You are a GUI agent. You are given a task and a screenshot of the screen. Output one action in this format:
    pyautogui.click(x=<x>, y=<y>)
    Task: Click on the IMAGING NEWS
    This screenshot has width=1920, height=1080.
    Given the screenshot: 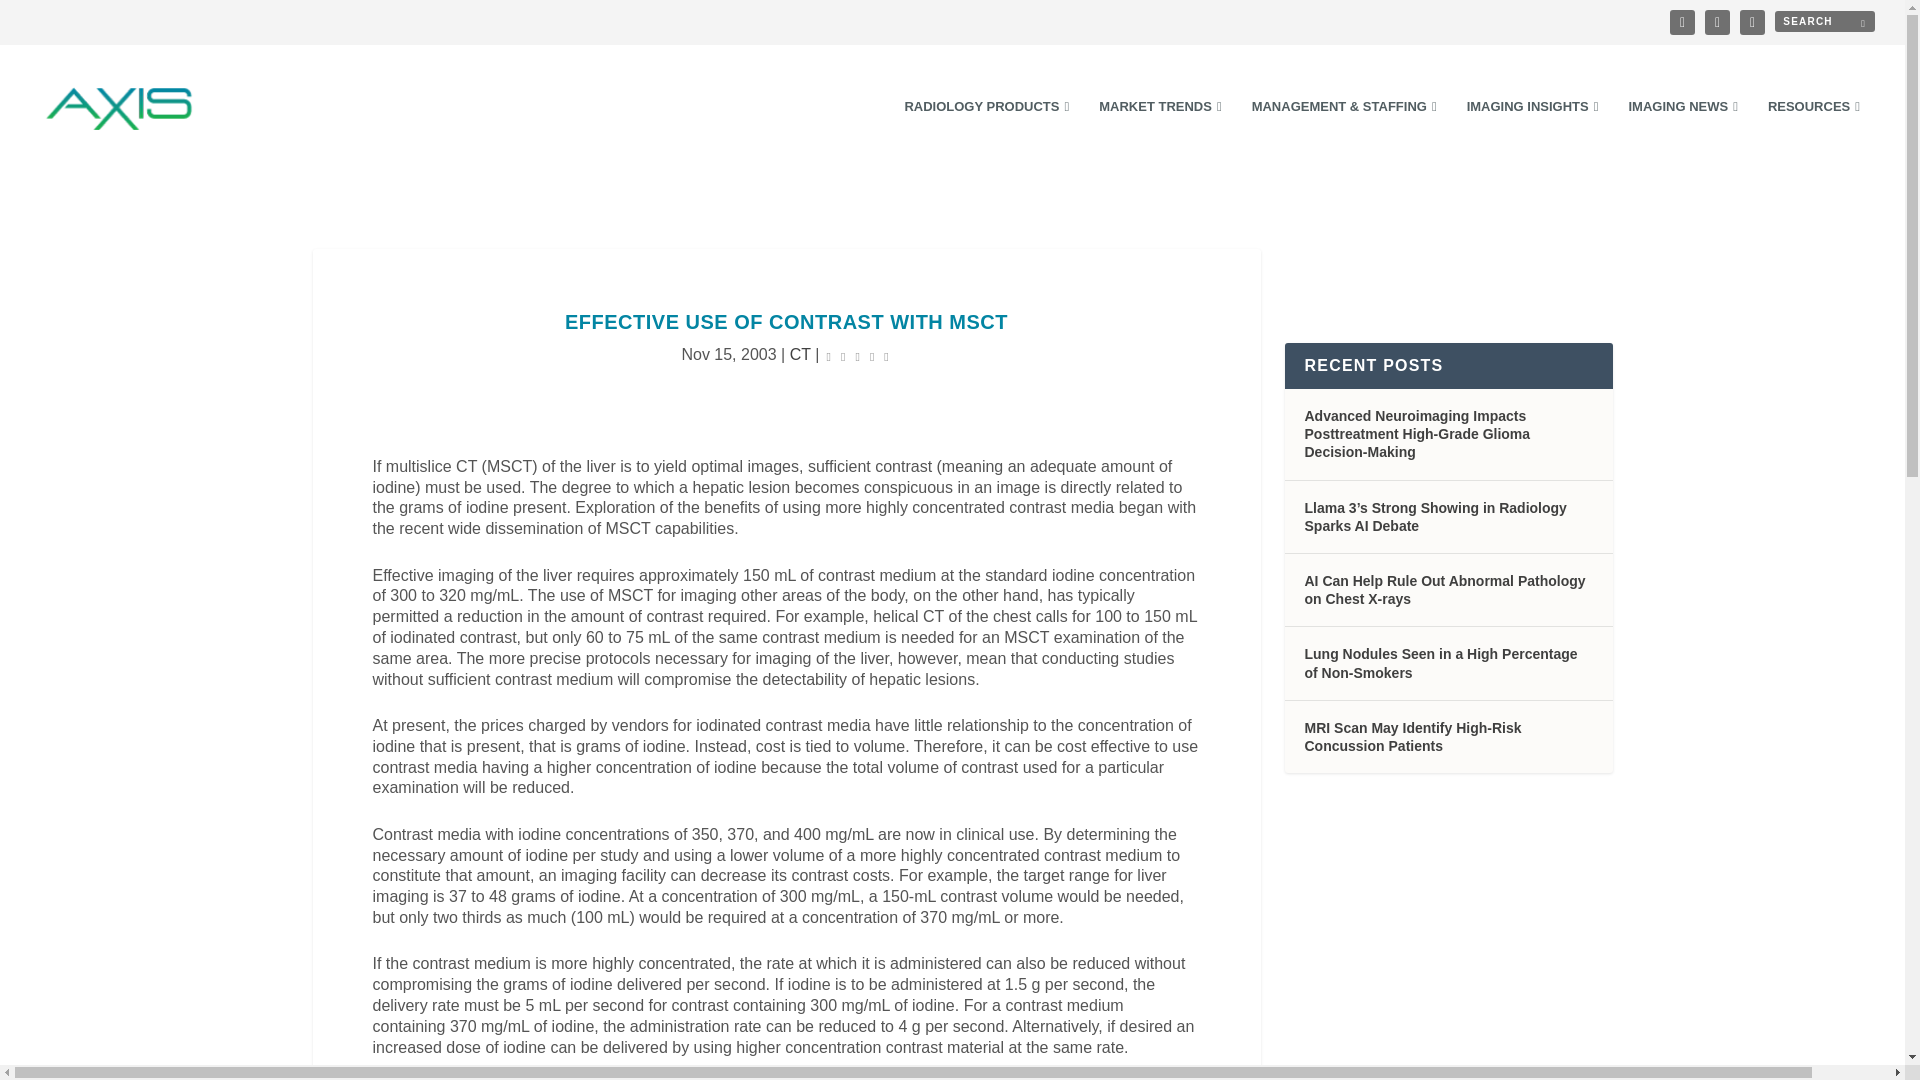 What is the action you would take?
    pyautogui.click(x=1682, y=134)
    